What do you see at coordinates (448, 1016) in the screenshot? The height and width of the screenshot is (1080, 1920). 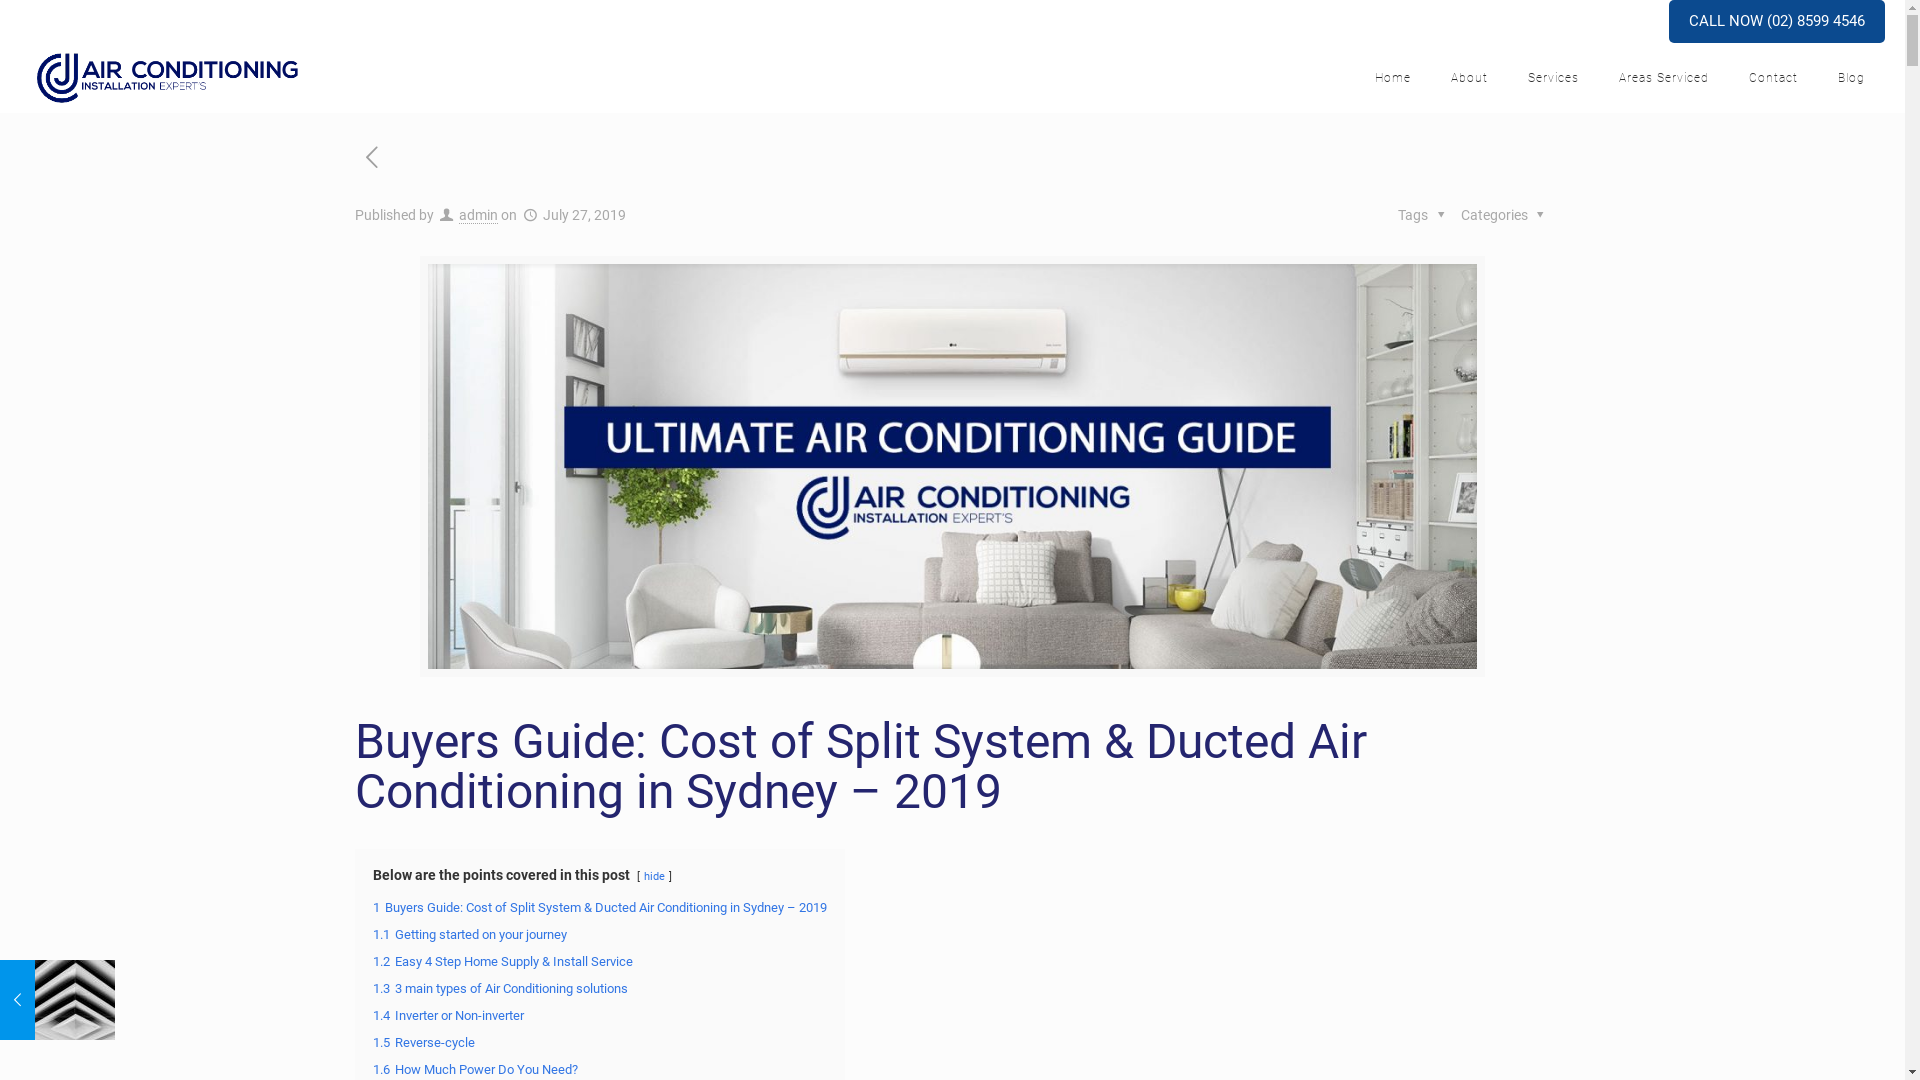 I see `1.4 Inverter or Non-inverter` at bounding box center [448, 1016].